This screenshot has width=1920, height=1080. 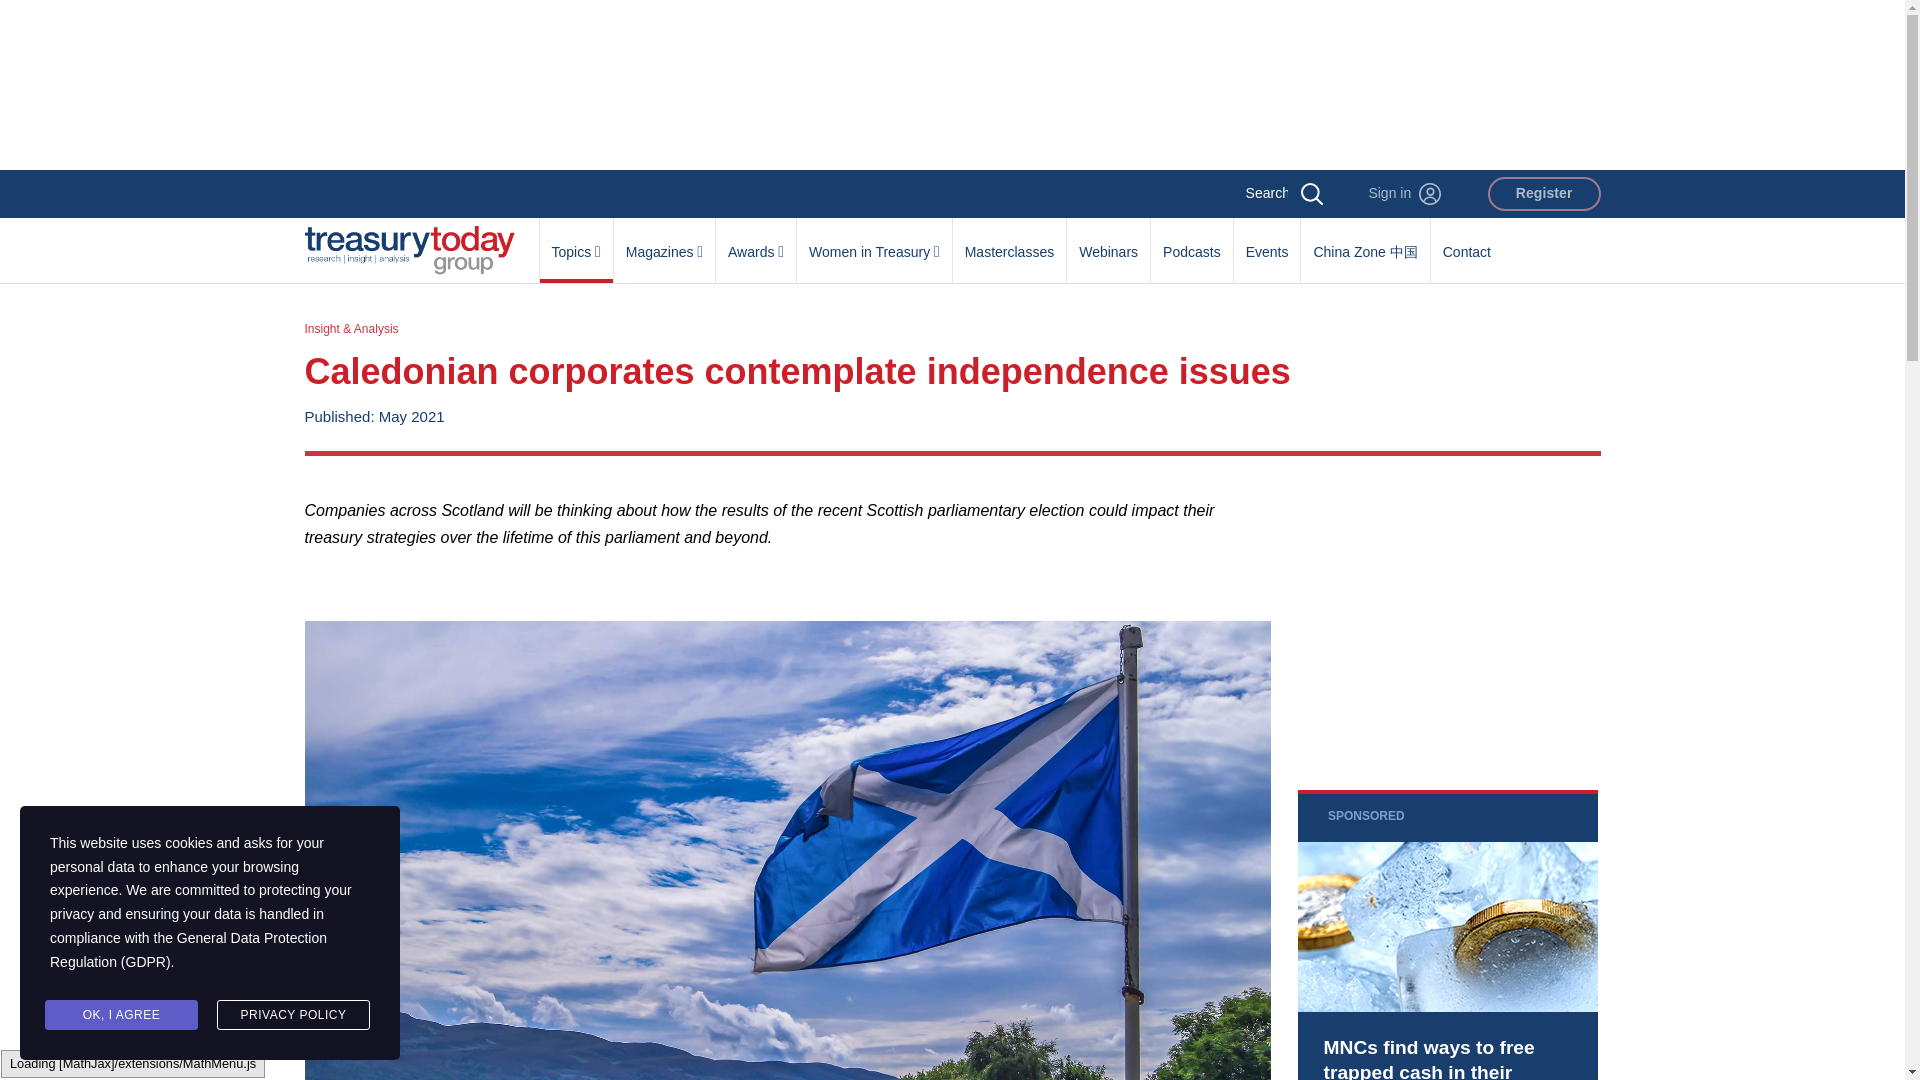 What do you see at coordinates (576, 241) in the screenshot?
I see `Topics ` at bounding box center [576, 241].